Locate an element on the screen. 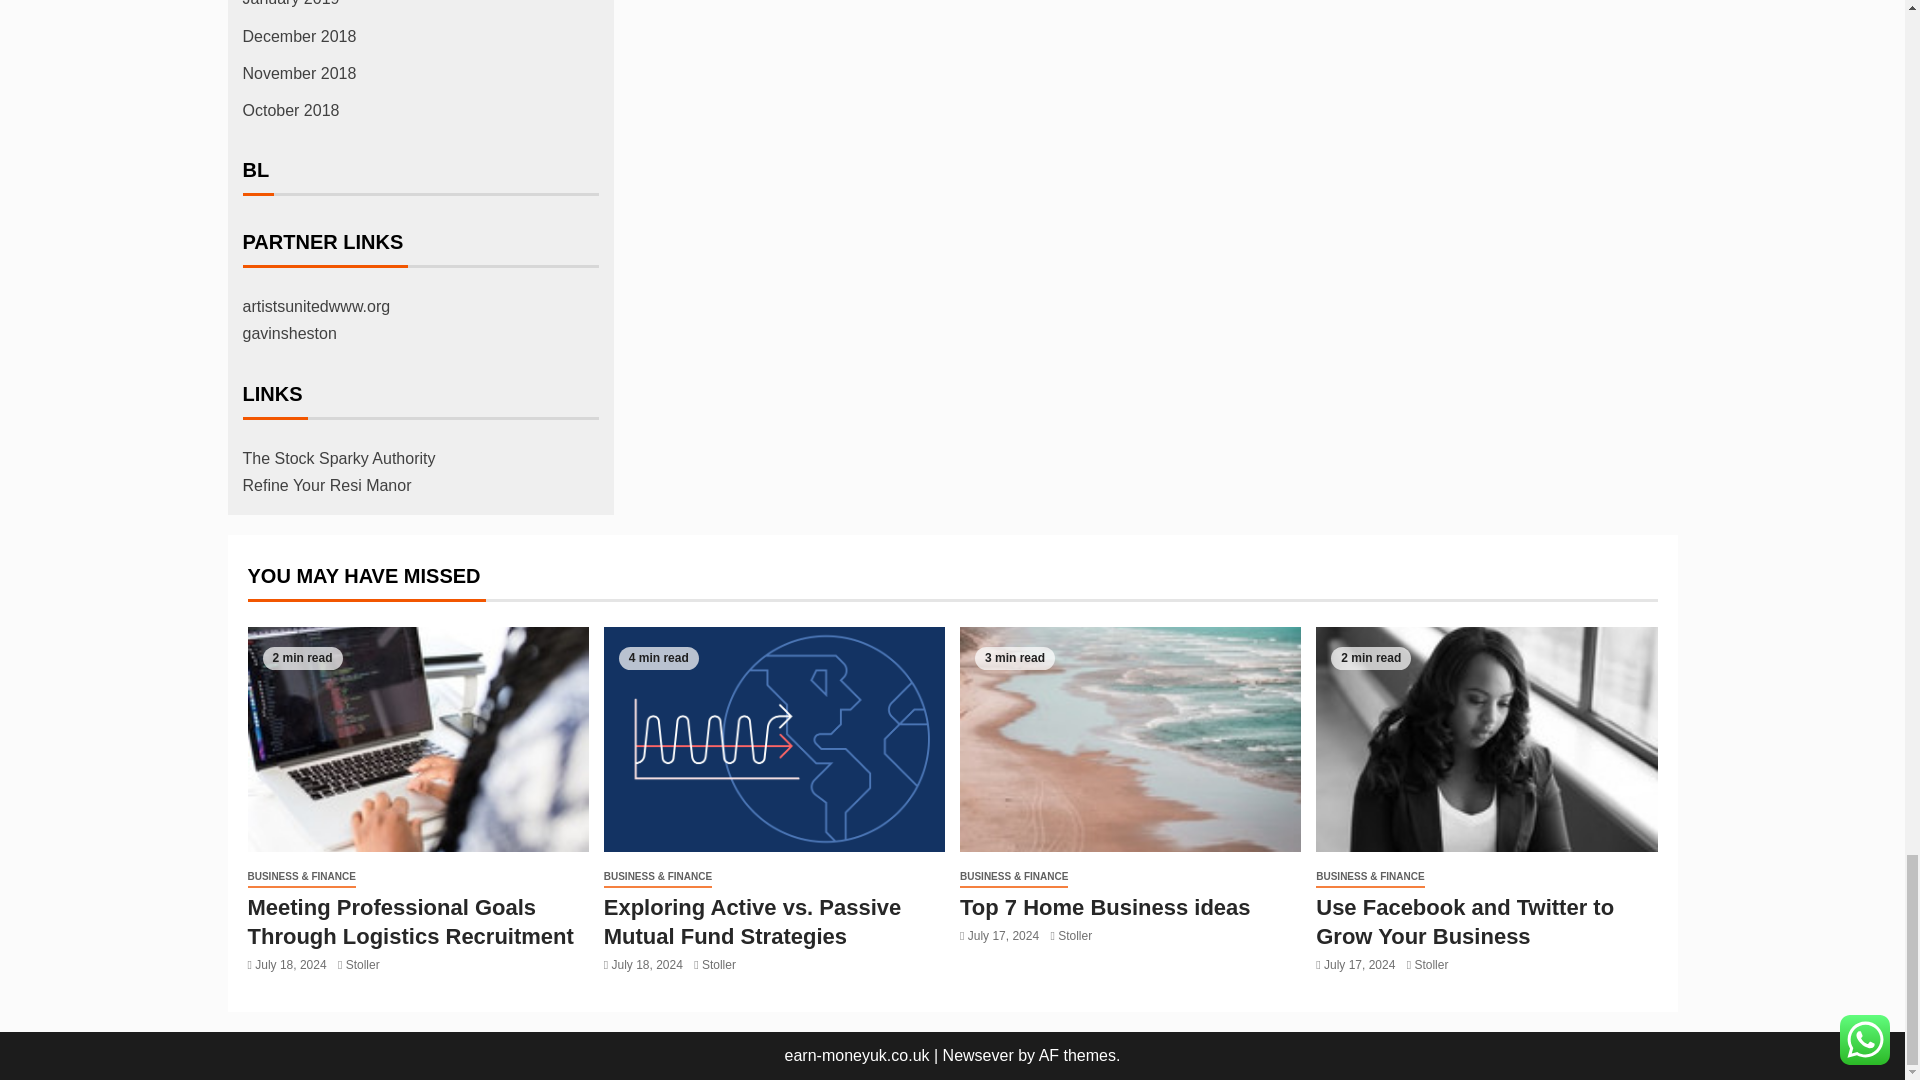 This screenshot has height=1080, width=1920. Exploring Active vs. Passive Mutual Fund Strategies is located at coordinates (774, 740).